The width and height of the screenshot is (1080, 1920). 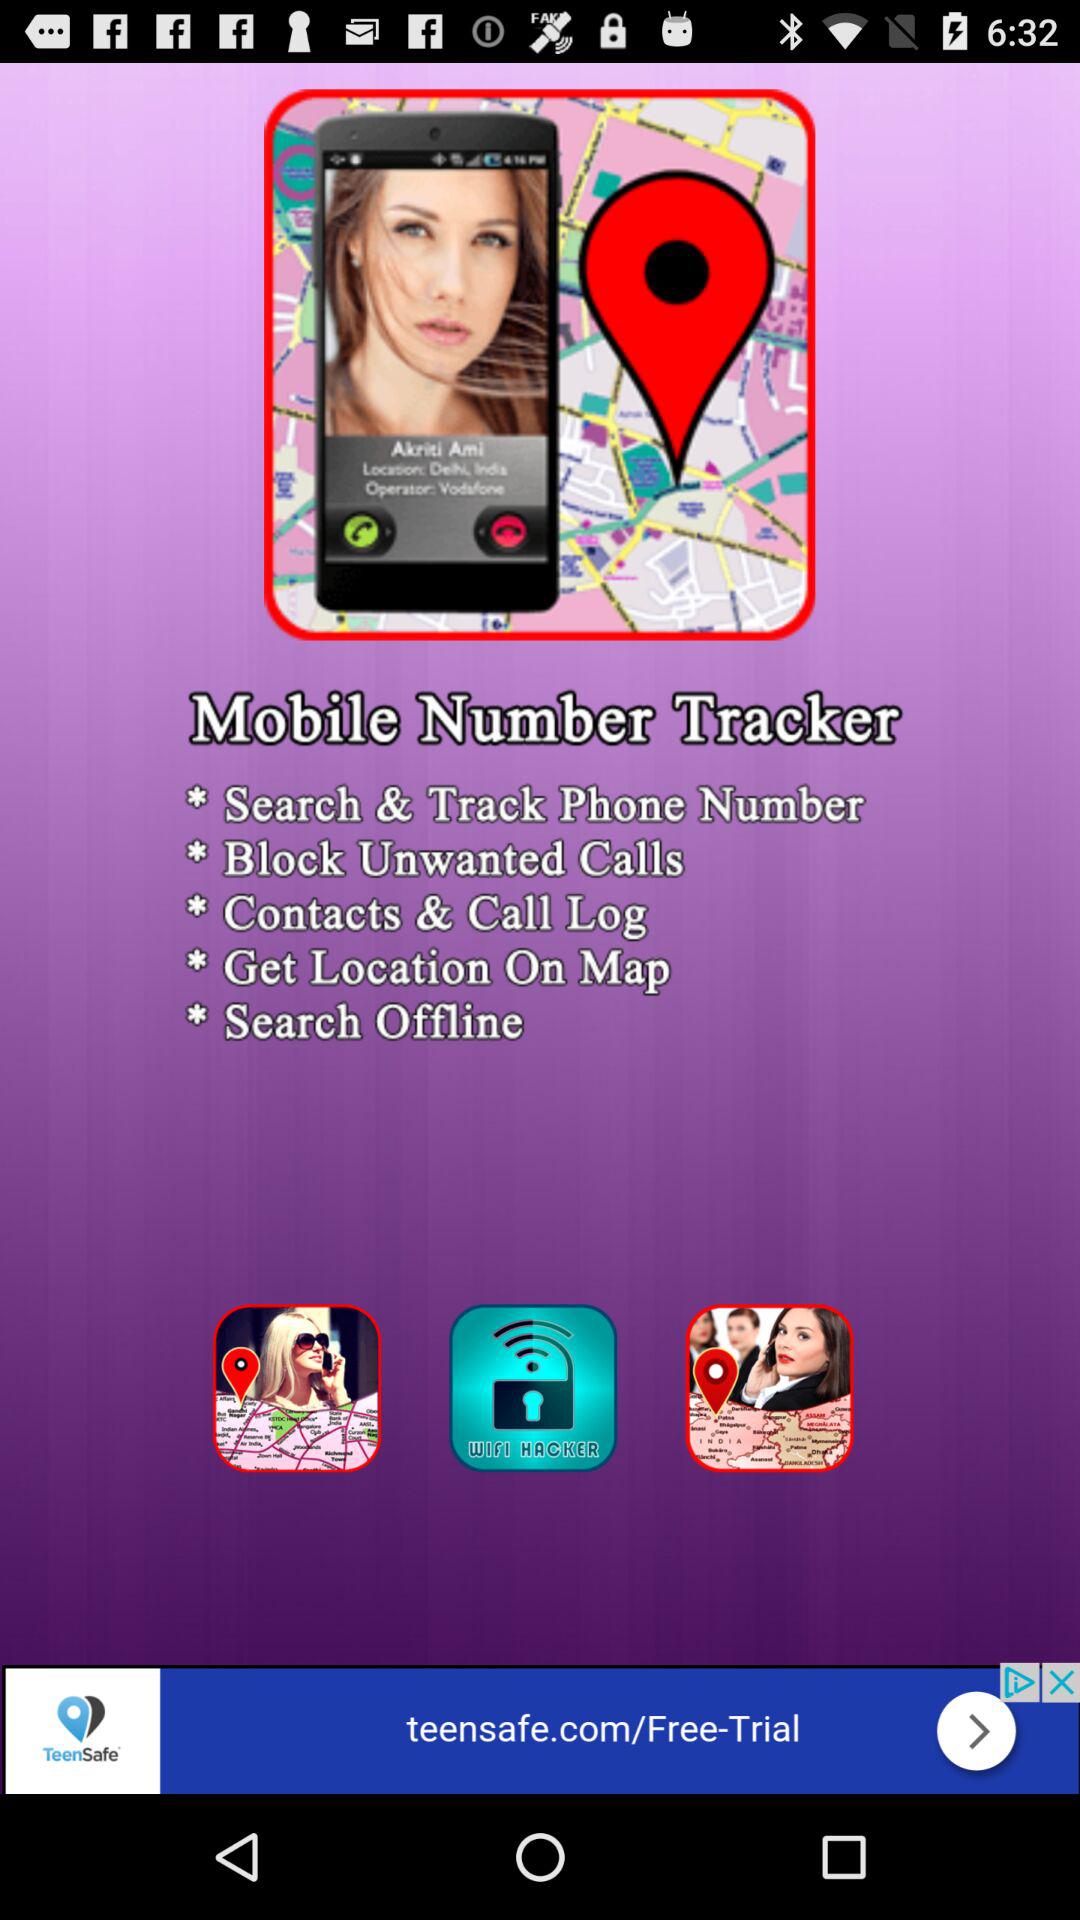 I want to click on track persons phone, so click(x=776, y=1394).